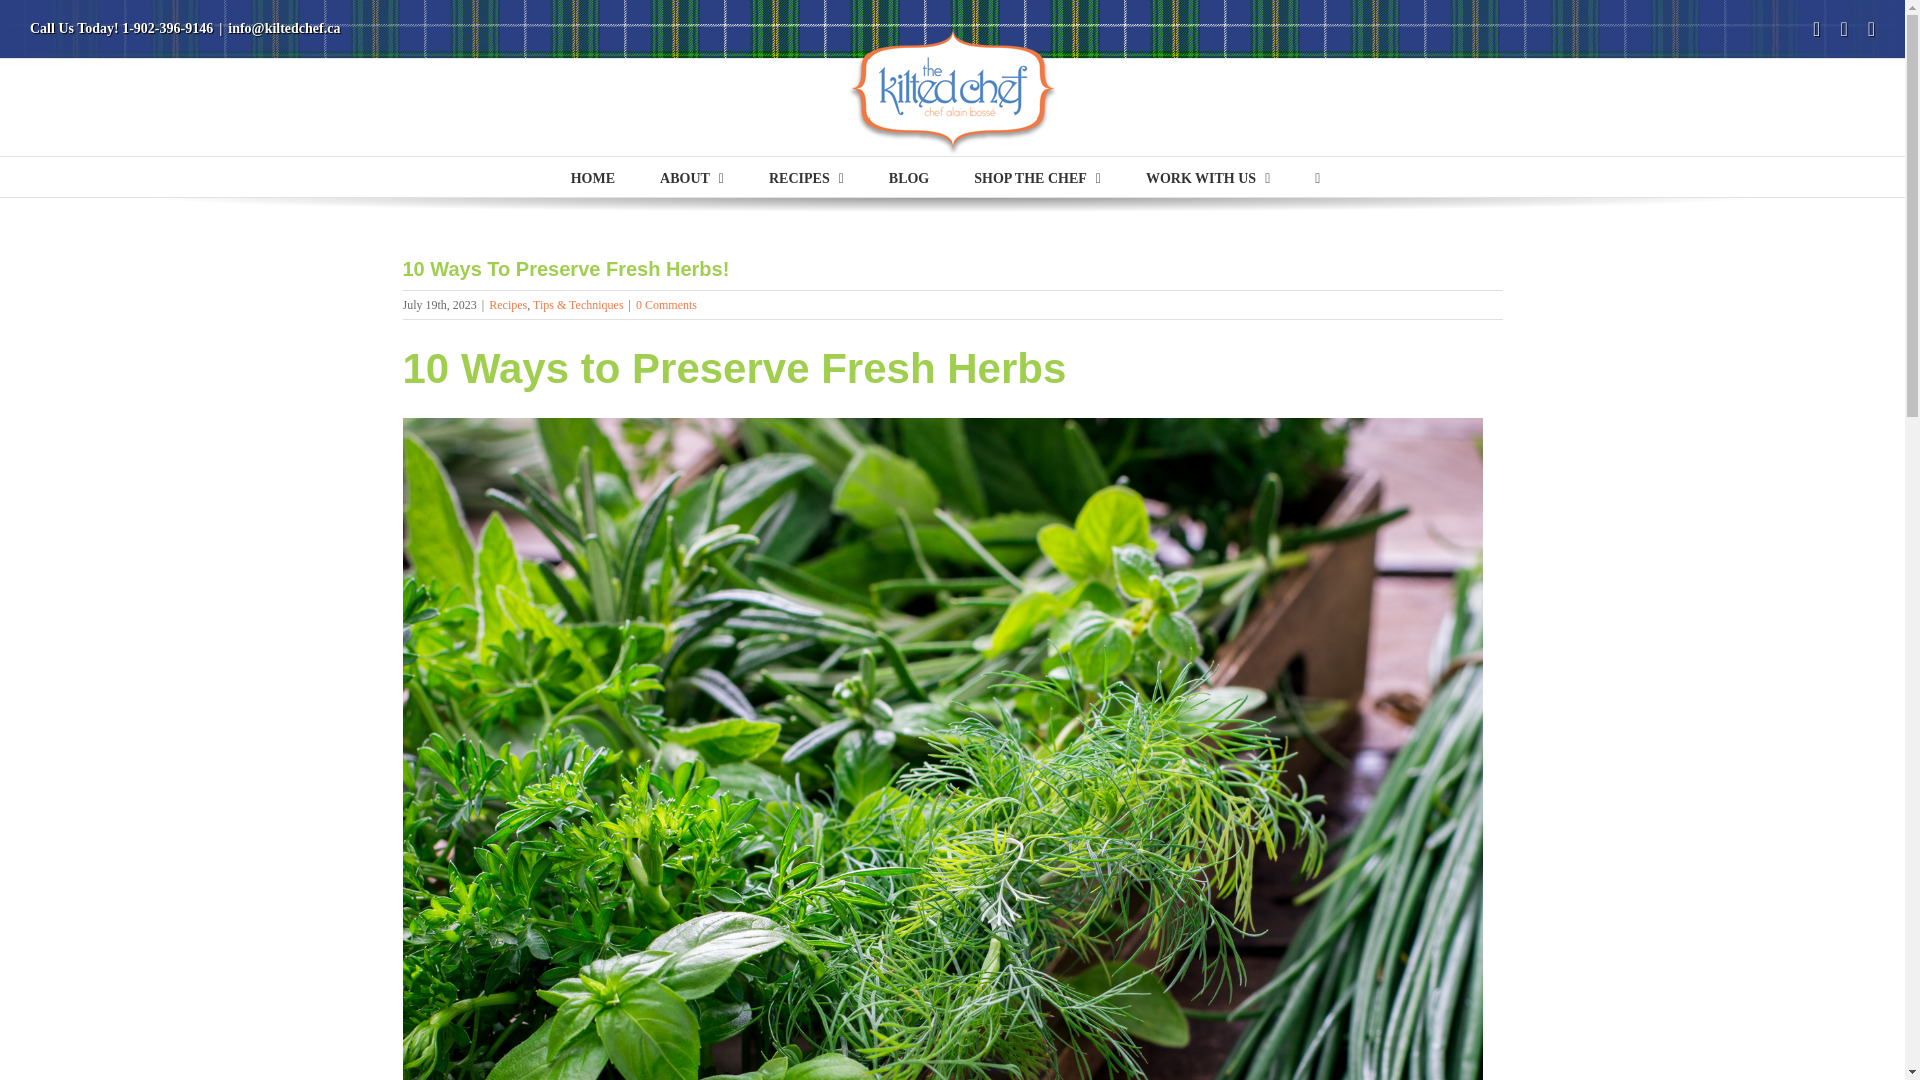 The height and width of the screenshot is (1080, 1920). What do you see at coordinates (666, 305) in the screenshot?
I see `0 Comments` at bounding box center [666, 305].